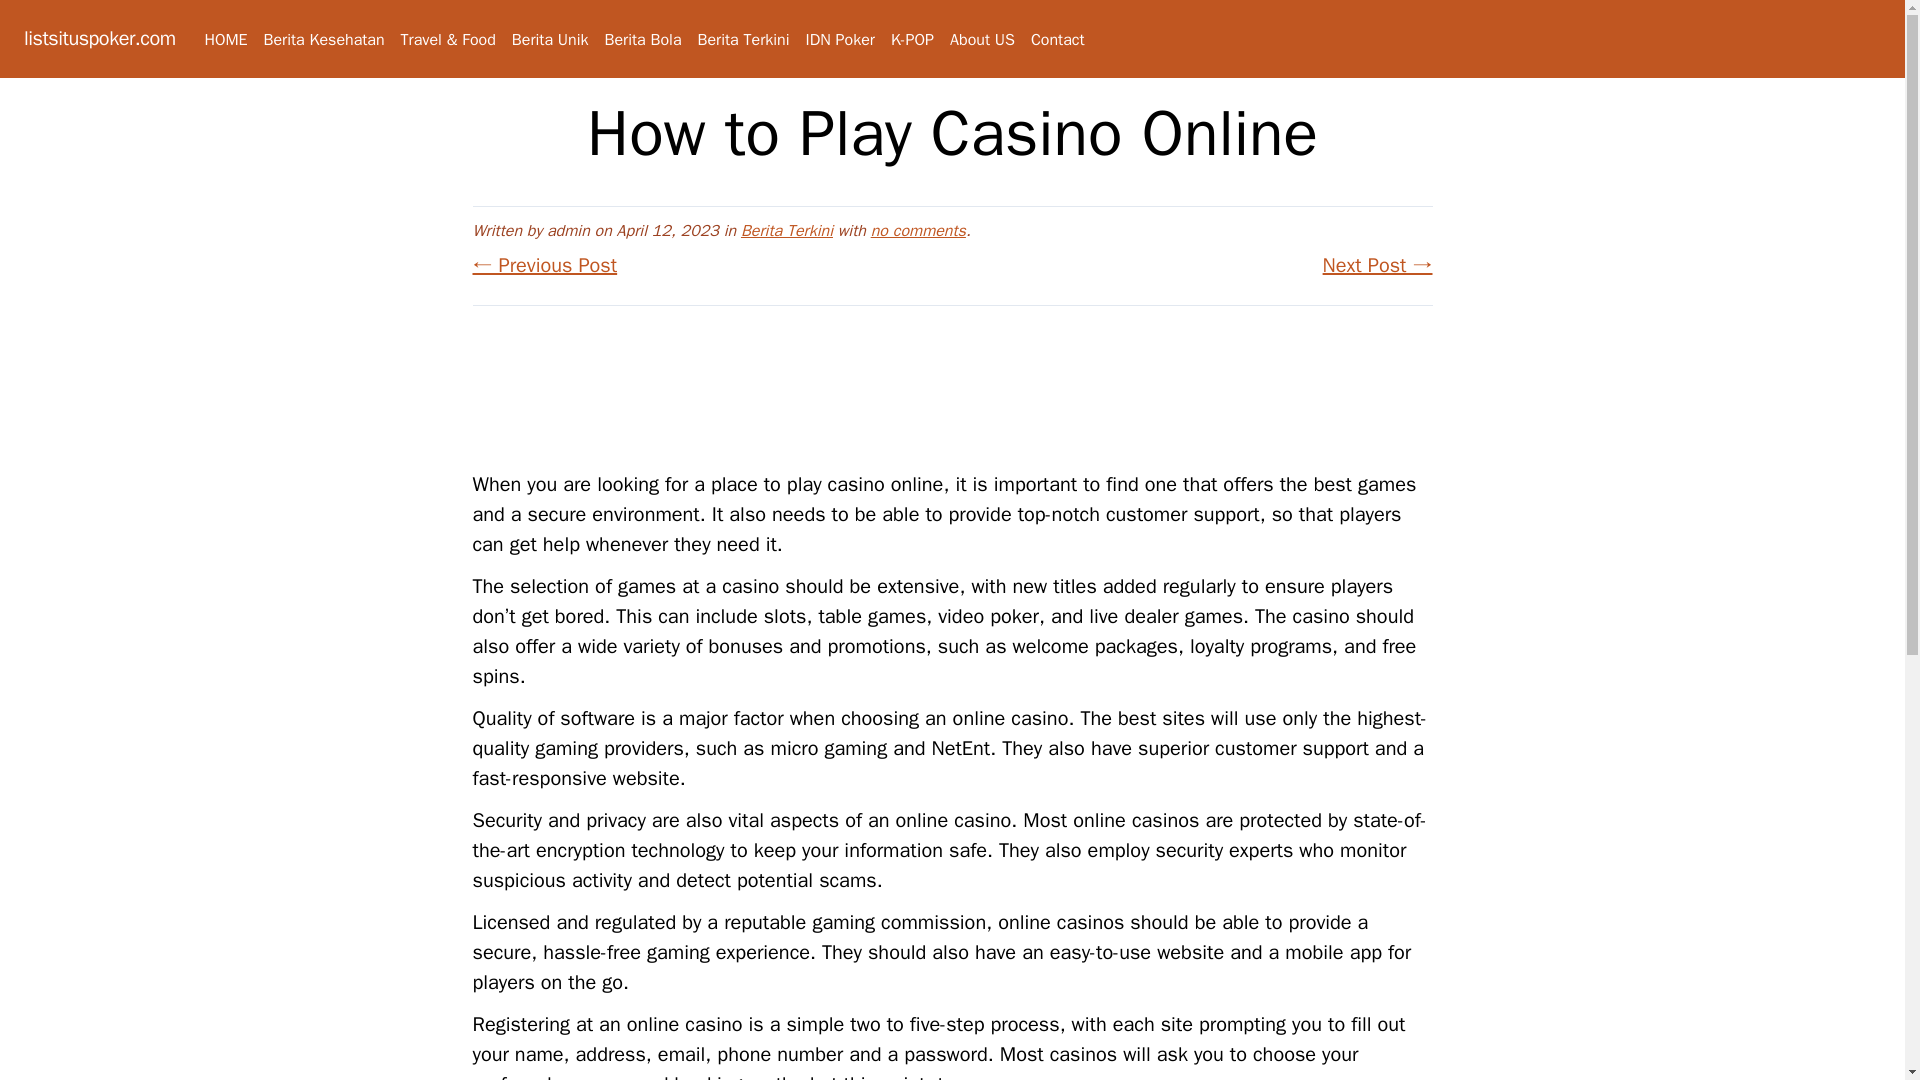 The width and height of the screenshot is (1920, 1080). I want to click on About US, so click(982, 40).